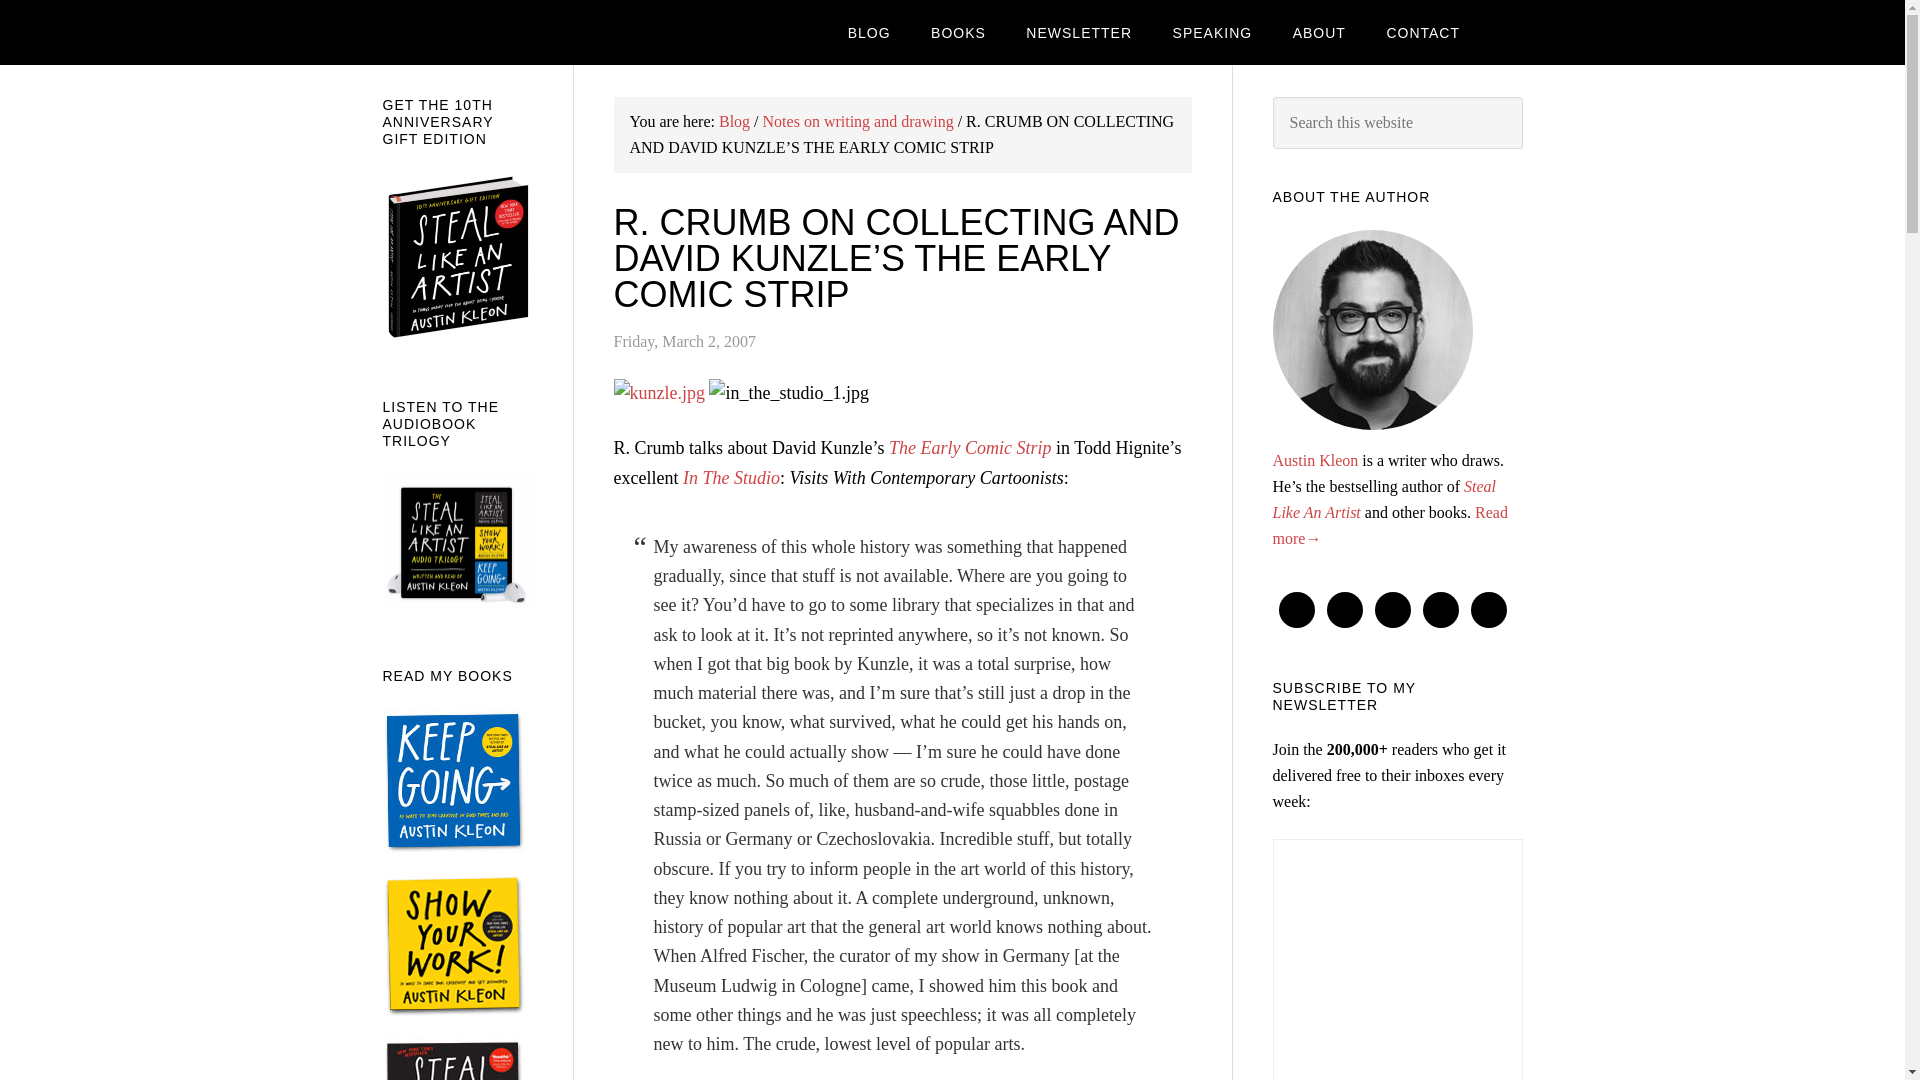  What do you see at coordinates (958, 32) in the screenshot?
I see `Read my books` at bounding box center [958, 32].